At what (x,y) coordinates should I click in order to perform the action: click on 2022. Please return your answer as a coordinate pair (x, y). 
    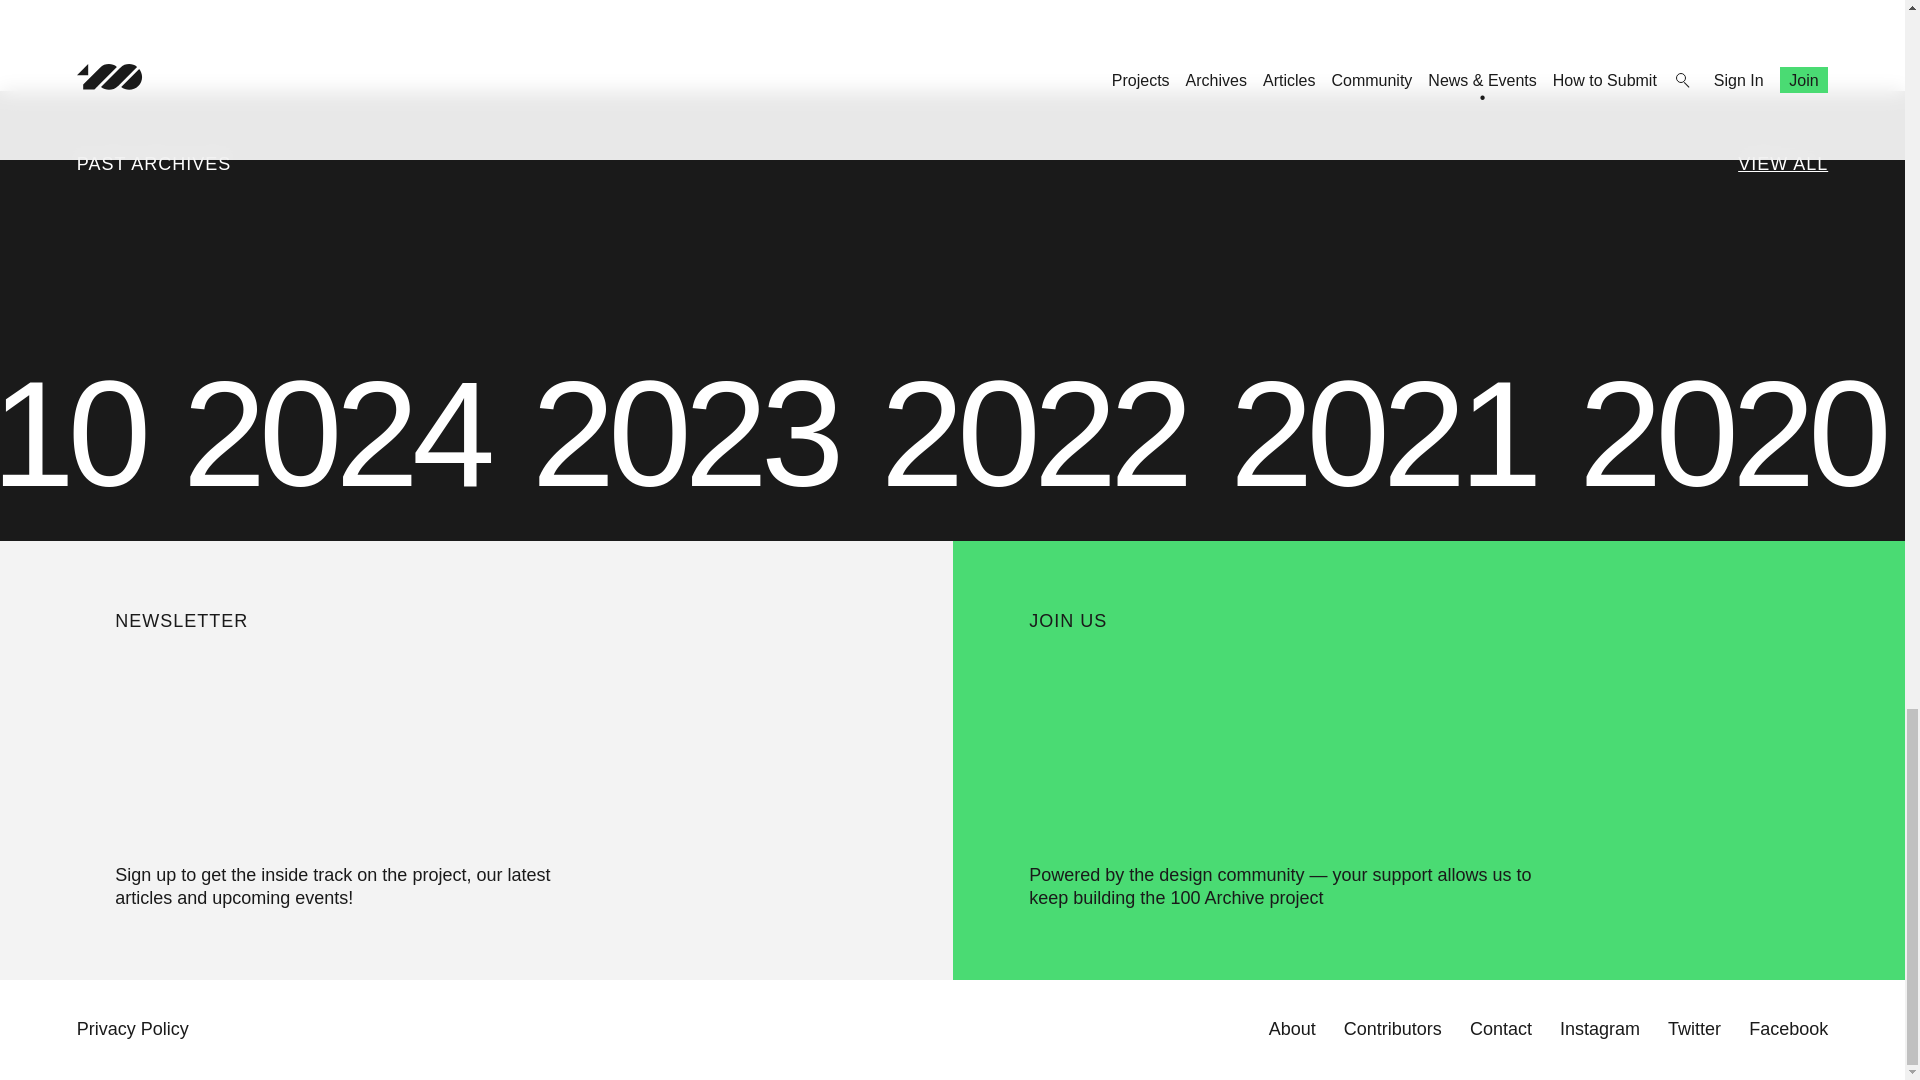
    Looking at the image, I should click on (1052, 434).